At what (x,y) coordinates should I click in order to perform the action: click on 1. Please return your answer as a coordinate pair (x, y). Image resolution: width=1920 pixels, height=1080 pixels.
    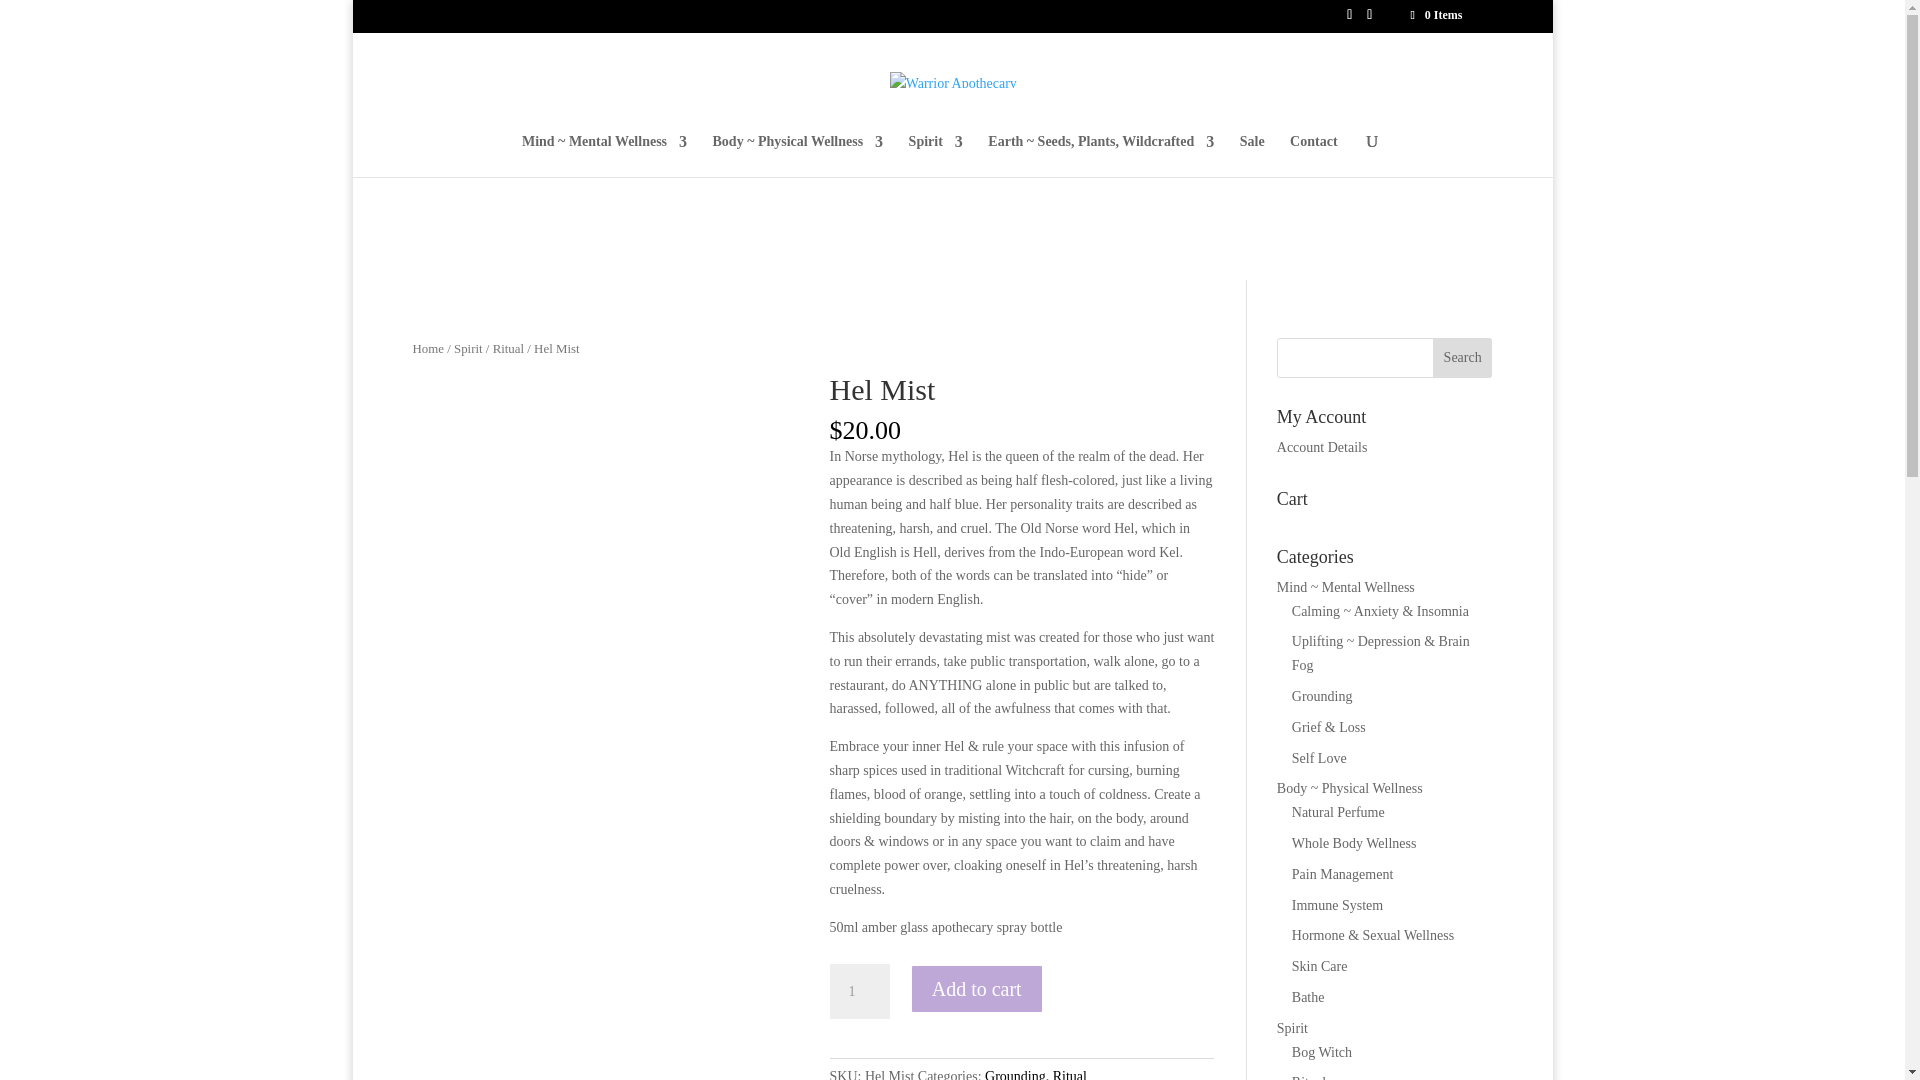
    Looking at the image, I should click on (860, 992).